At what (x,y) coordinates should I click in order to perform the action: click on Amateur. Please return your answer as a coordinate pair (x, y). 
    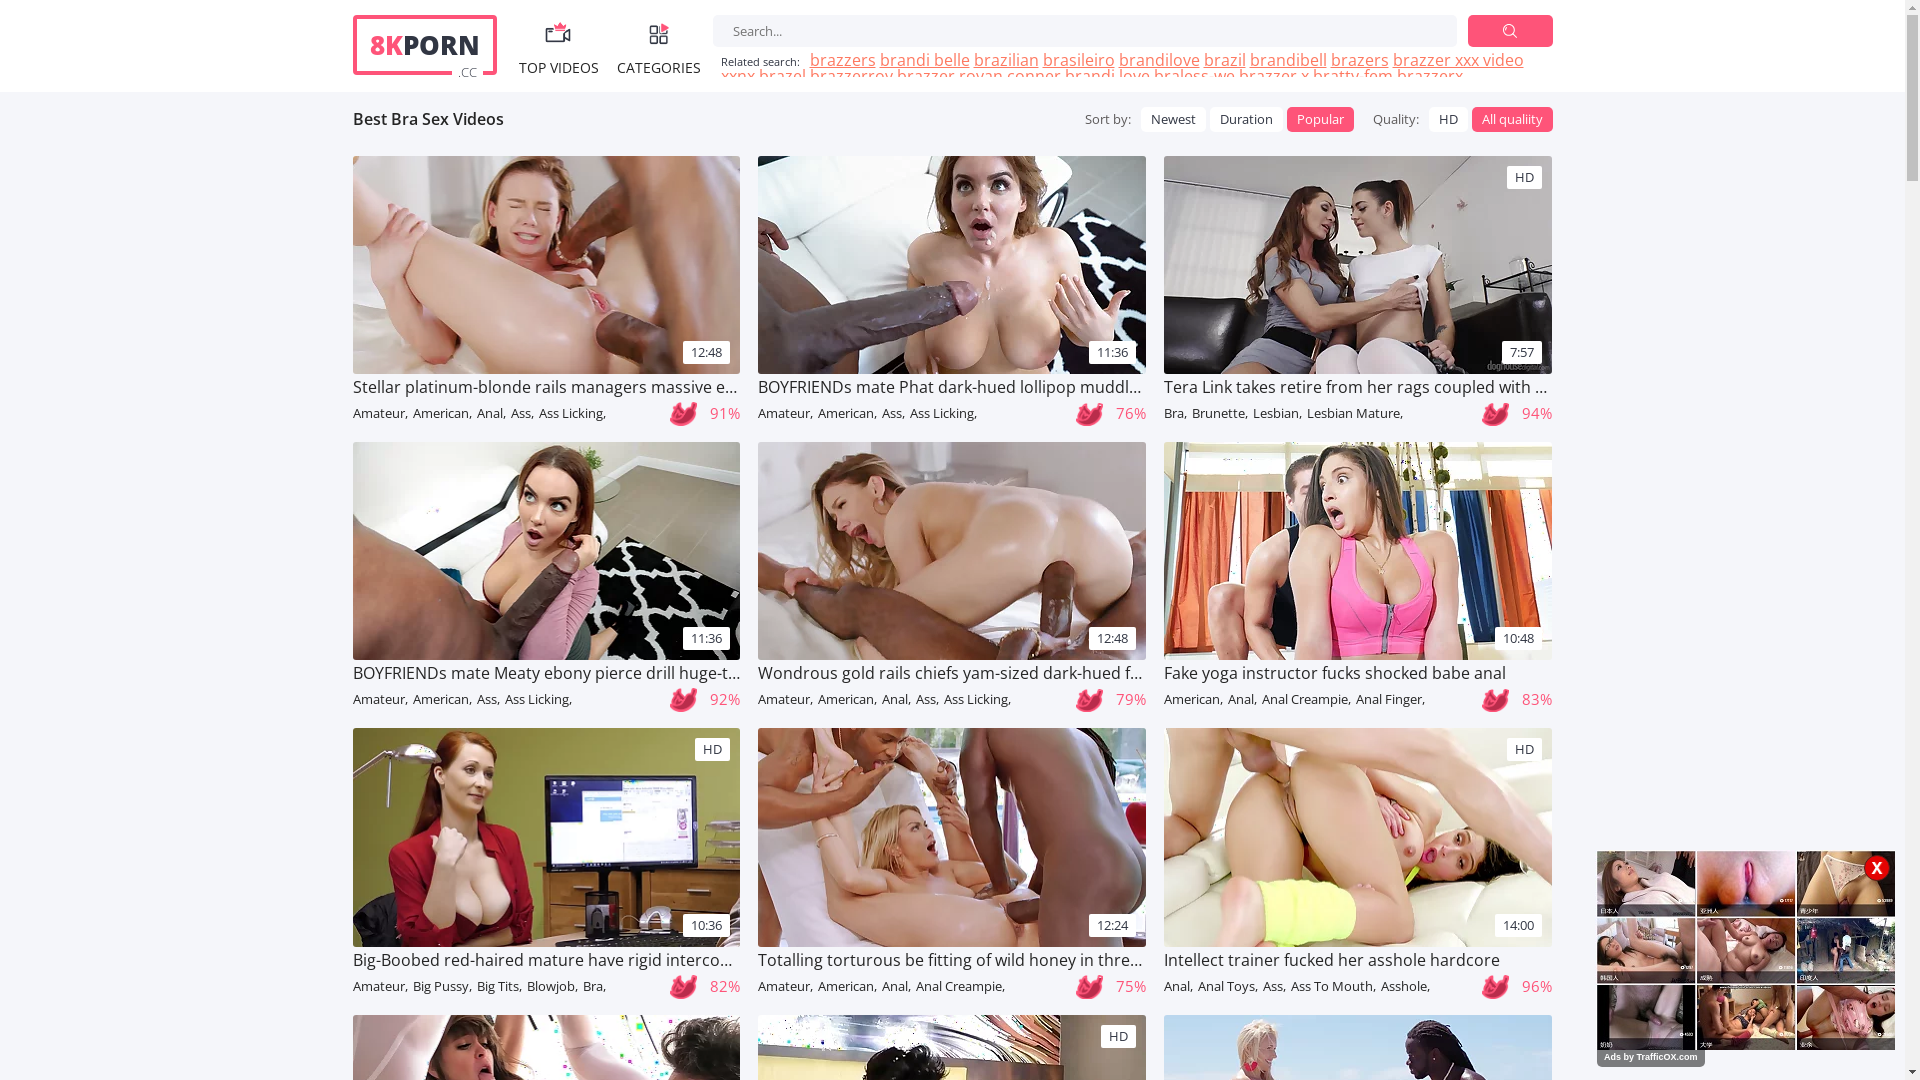
    Looking at the image, I should click on (380, 699).